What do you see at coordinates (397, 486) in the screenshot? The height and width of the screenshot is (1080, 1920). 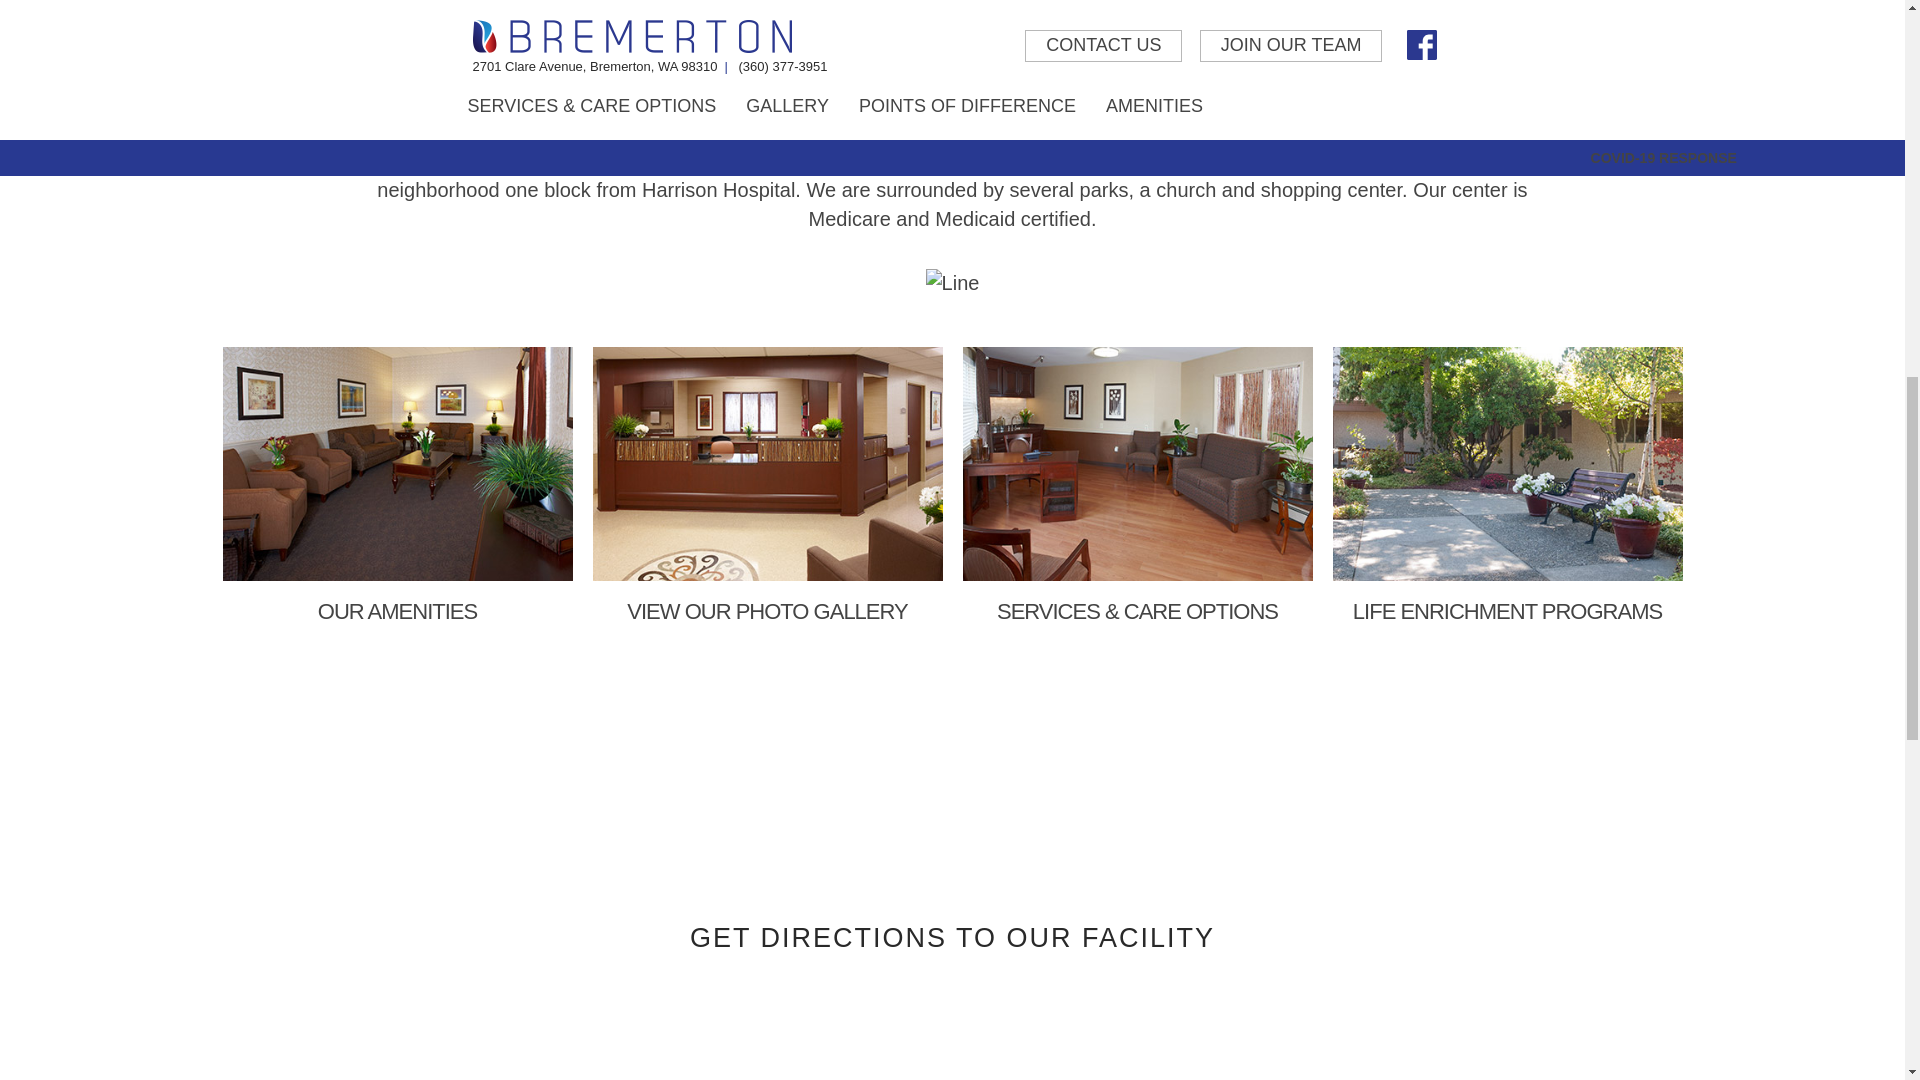 I see `OUR AMENITIES` at bounding box center [397, 486].